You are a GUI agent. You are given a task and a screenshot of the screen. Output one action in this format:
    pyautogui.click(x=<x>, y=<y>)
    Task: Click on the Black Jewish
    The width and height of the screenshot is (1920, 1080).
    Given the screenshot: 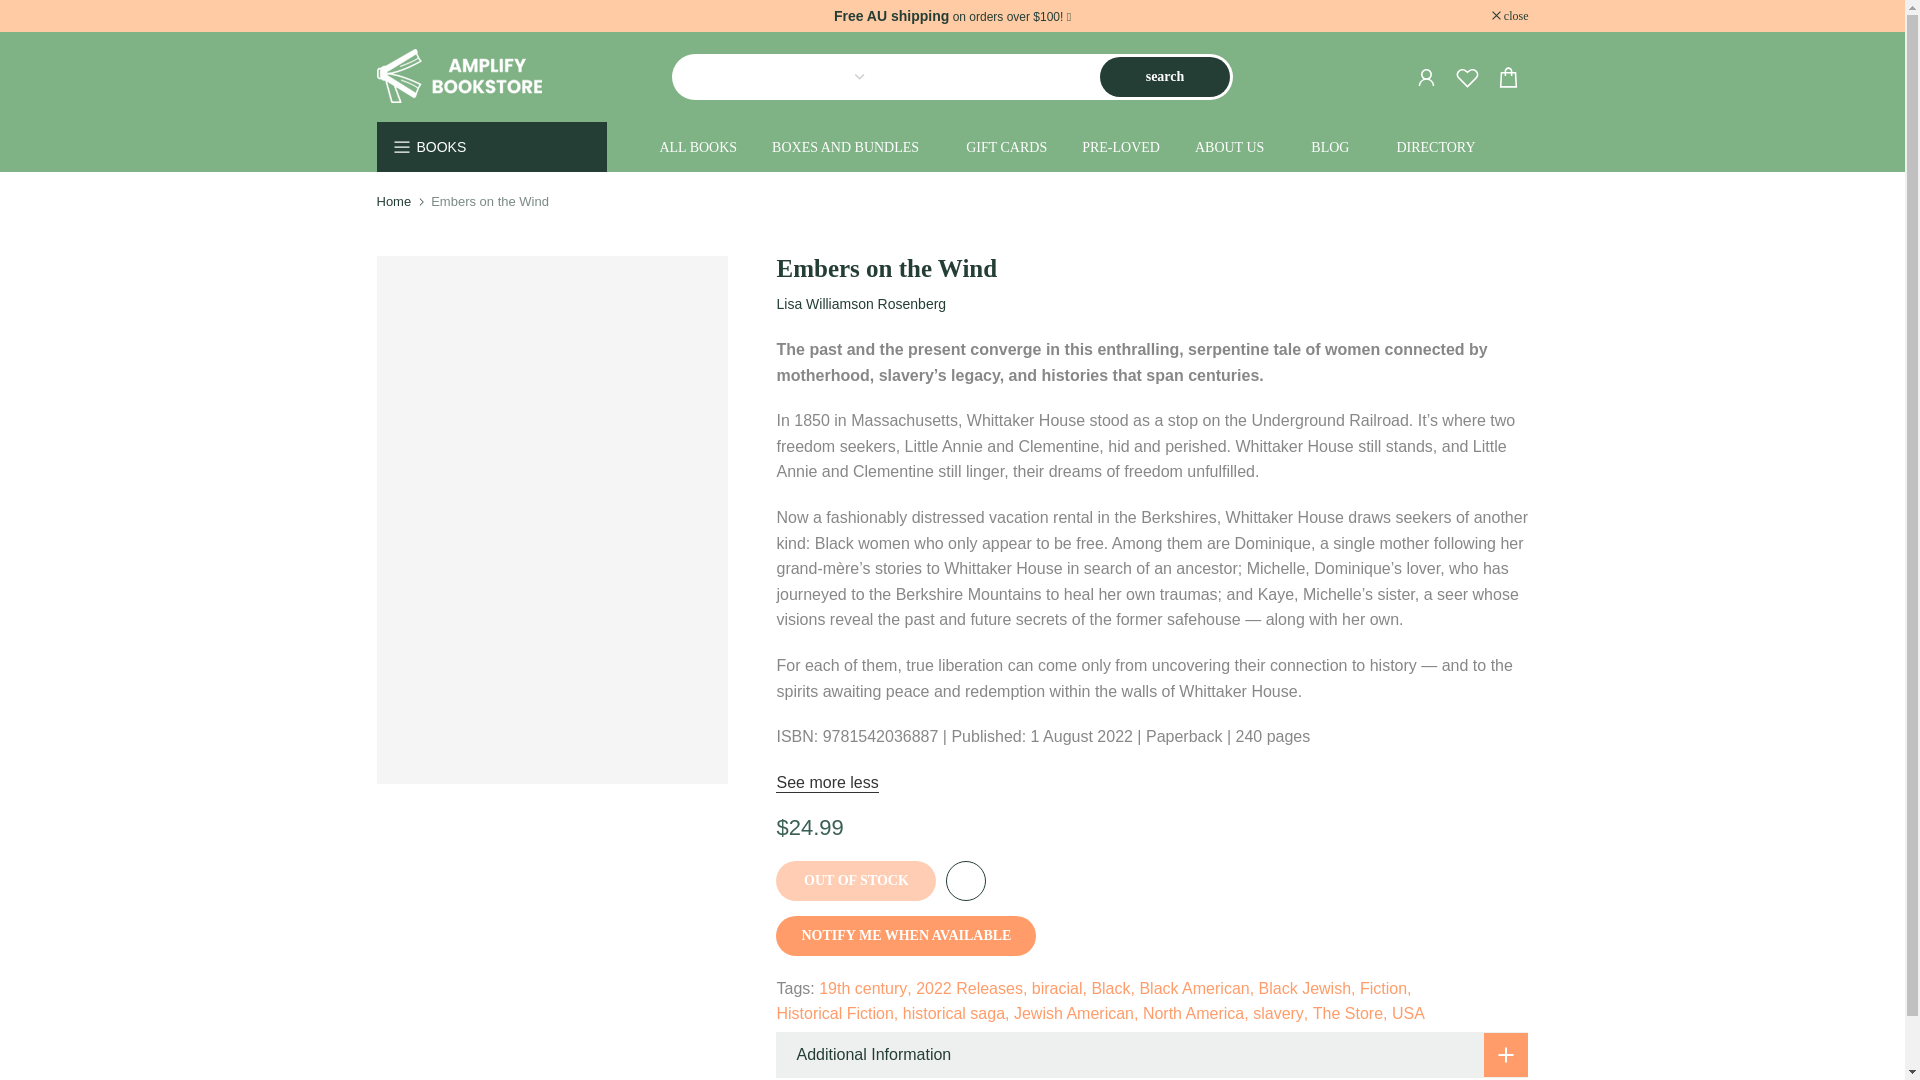 What is the action you would take?
    pyautogui.click(x=1307, y=989)
    